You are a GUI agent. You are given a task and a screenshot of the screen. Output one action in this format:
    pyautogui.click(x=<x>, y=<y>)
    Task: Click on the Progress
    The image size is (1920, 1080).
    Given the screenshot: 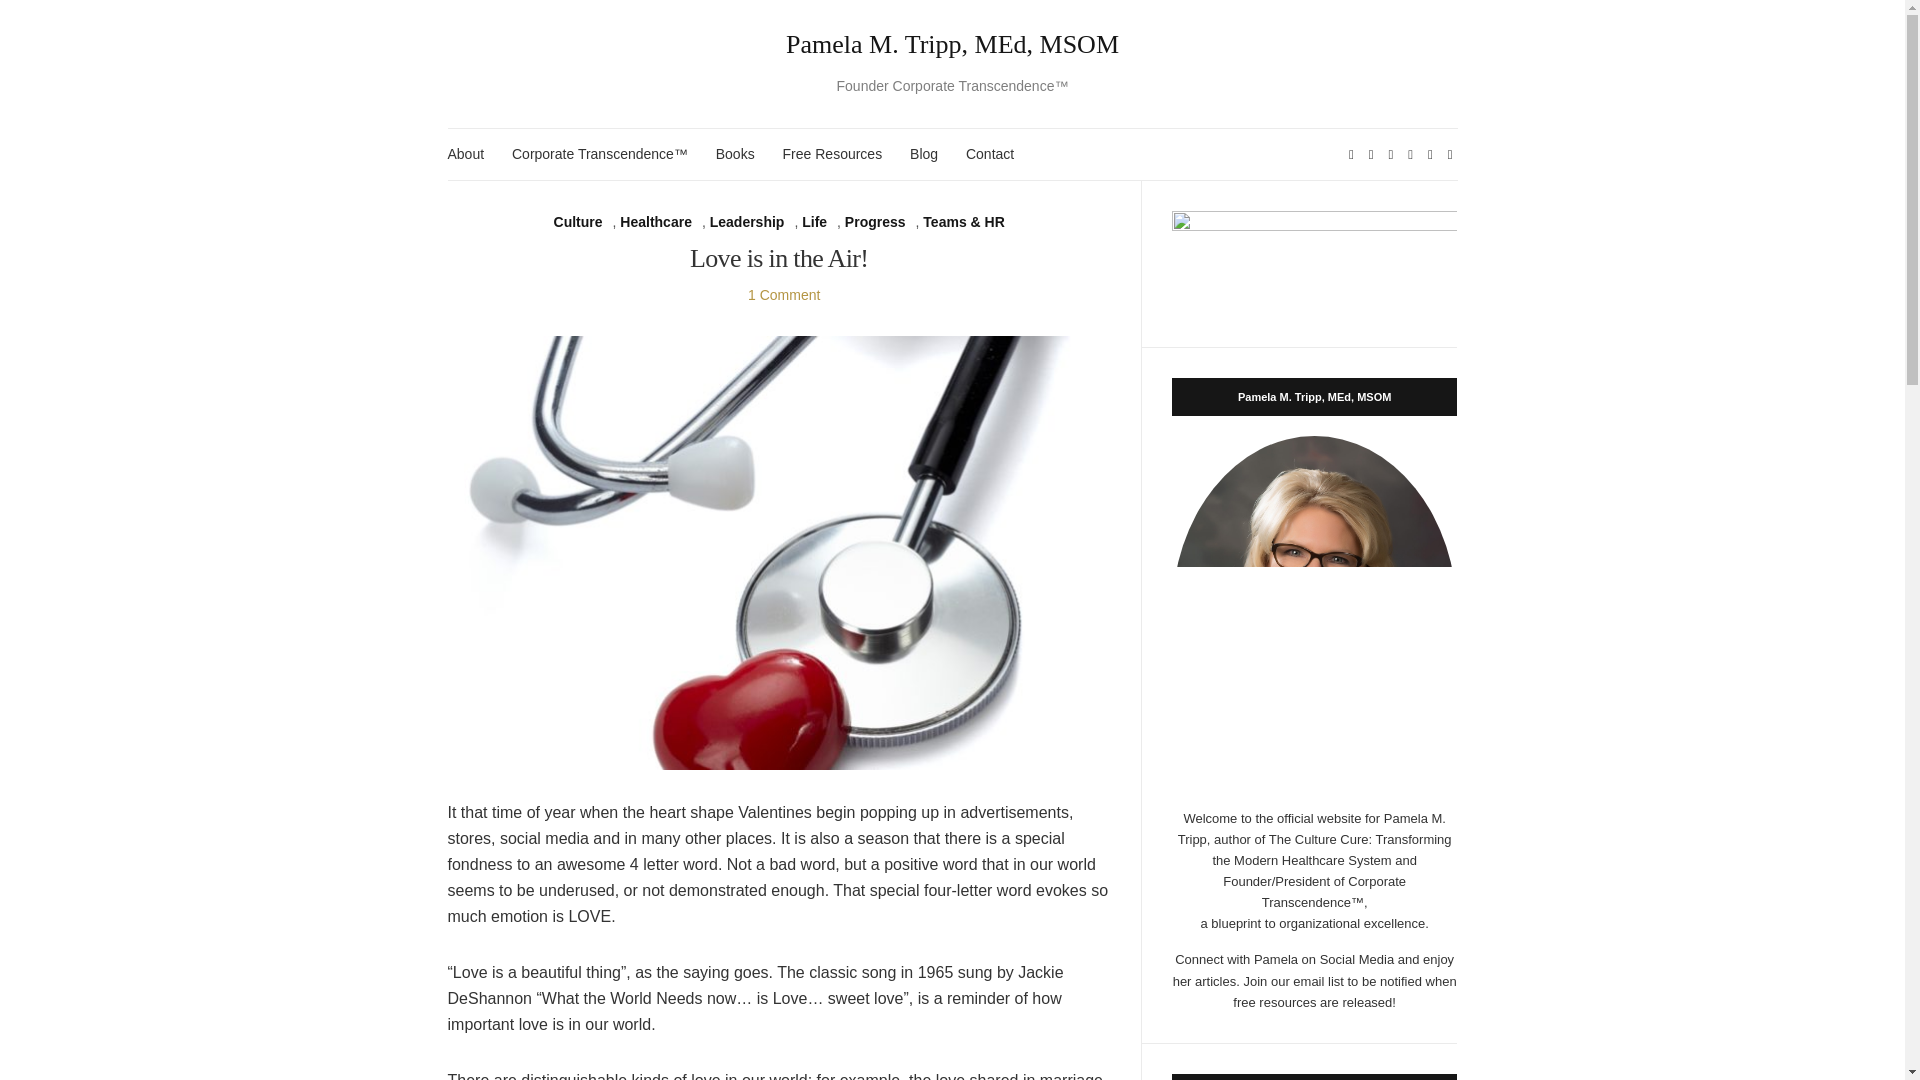 What is the action you would take?
    pyautogui.click(x=875, y=222)
    